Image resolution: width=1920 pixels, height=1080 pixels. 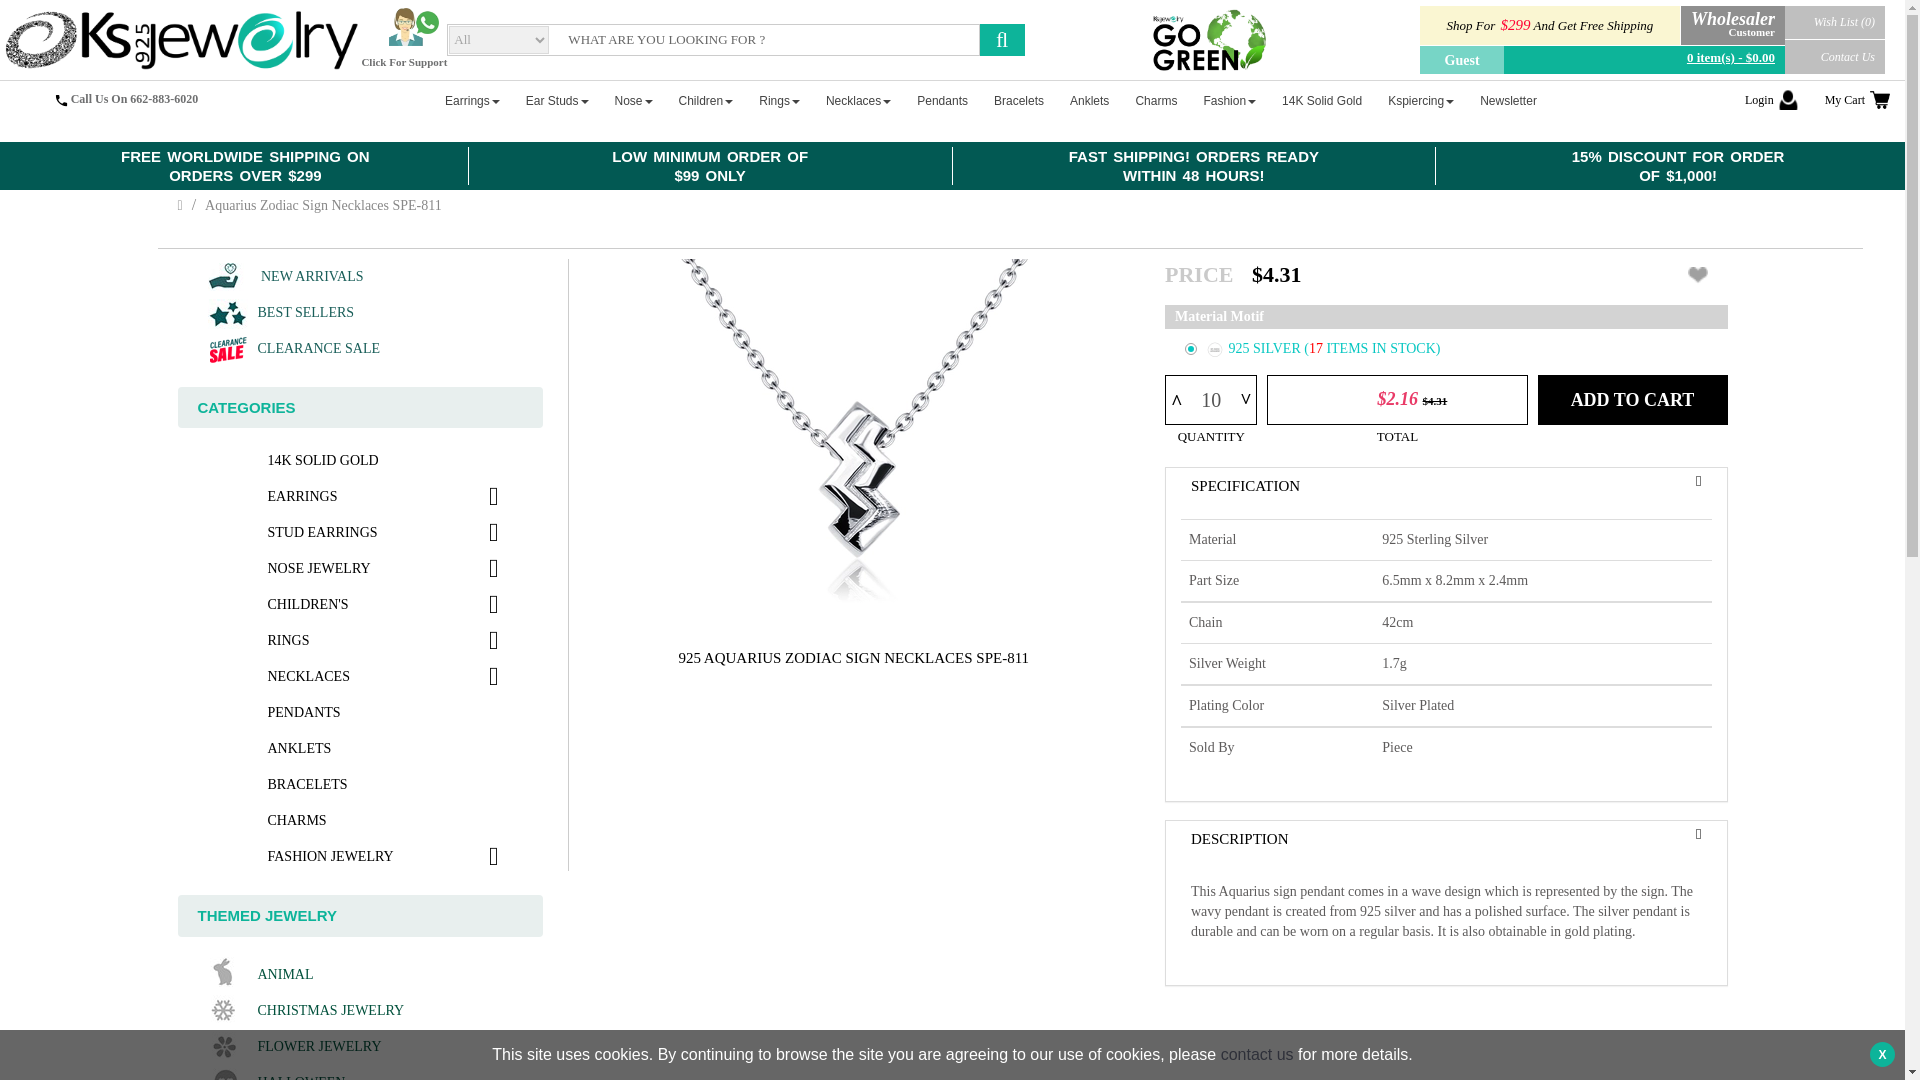 What do you see at coordinates (633, 100) in the screenshot?
I see `Nose` at bounding box center [633, 100].